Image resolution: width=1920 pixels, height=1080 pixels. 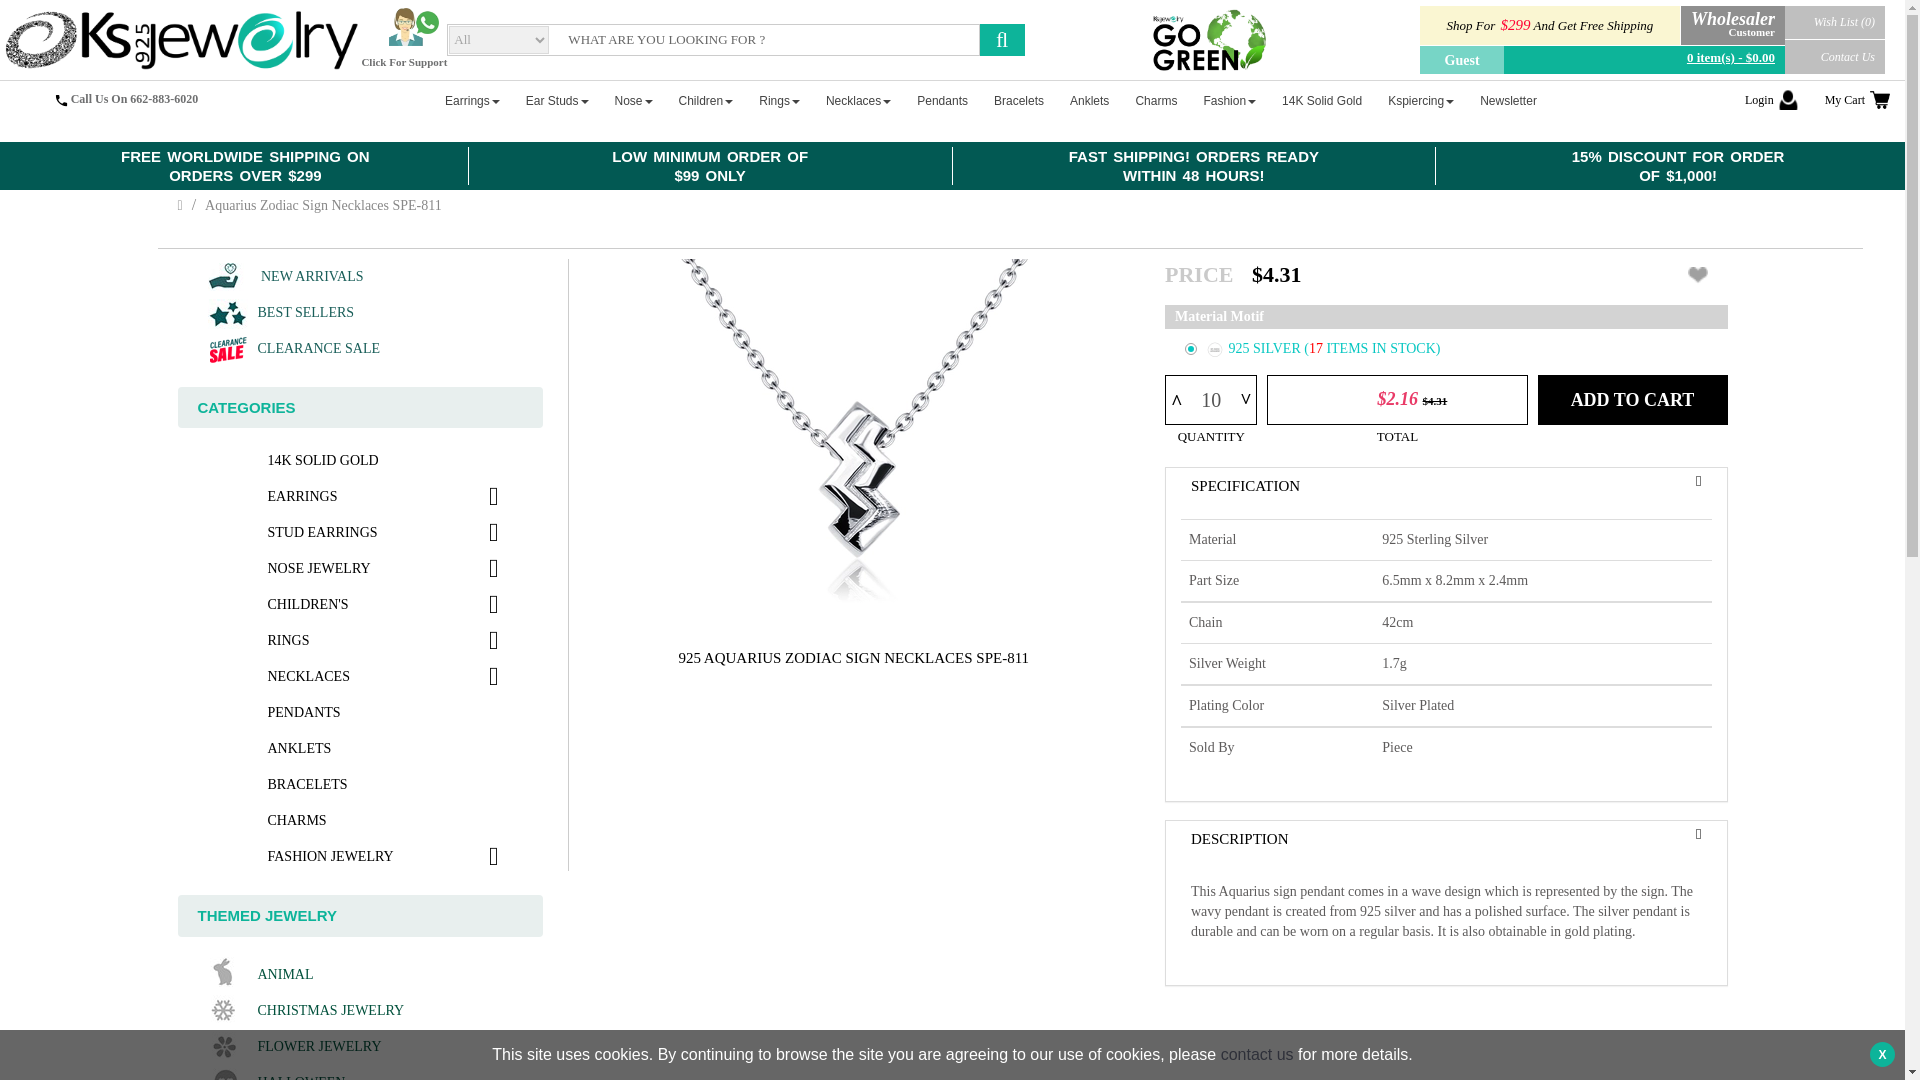 What do you see at coordinates (633, 100) in the screenshot?
I see `Nose` at bounding box center [633, 100].